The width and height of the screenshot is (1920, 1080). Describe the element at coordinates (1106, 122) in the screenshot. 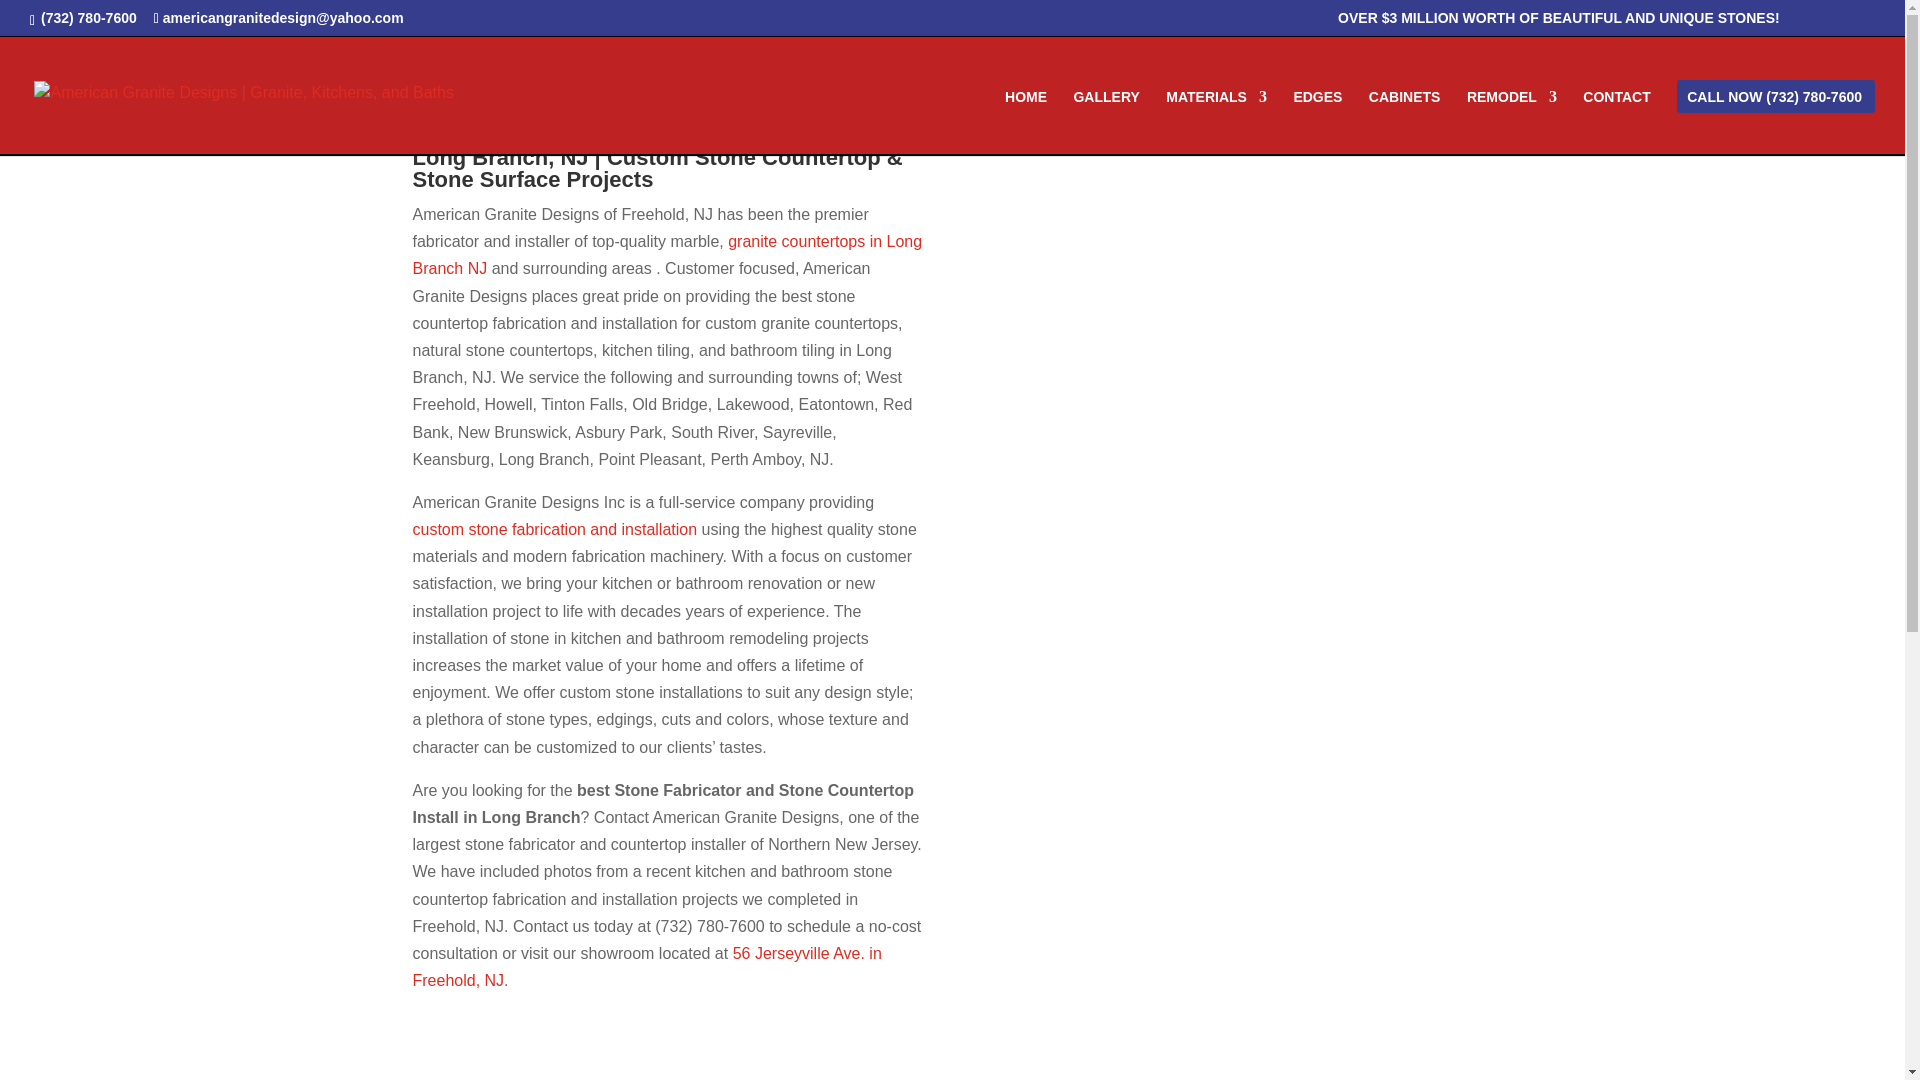

I see `GALLERY` at that location.